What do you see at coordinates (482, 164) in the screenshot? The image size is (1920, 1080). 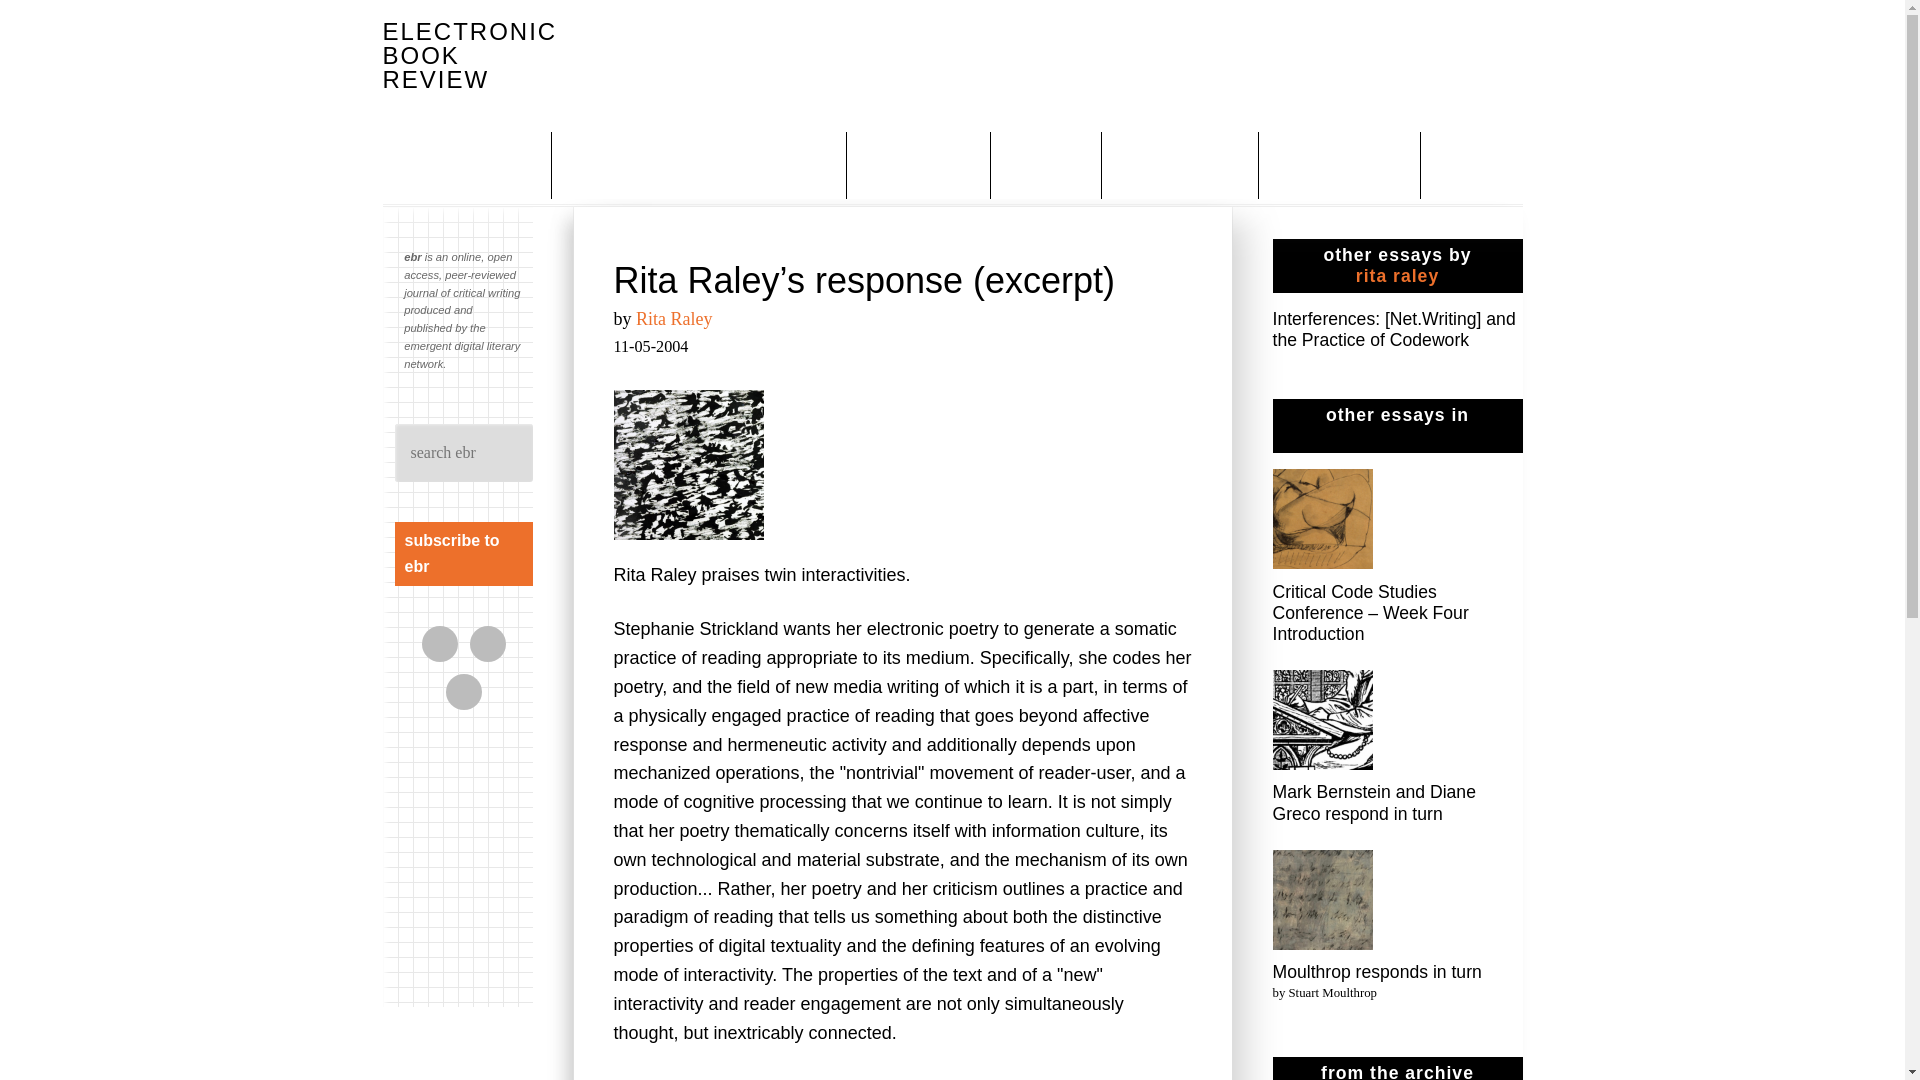 I see `ABOUT EBR` at bounding box center [482, 164].